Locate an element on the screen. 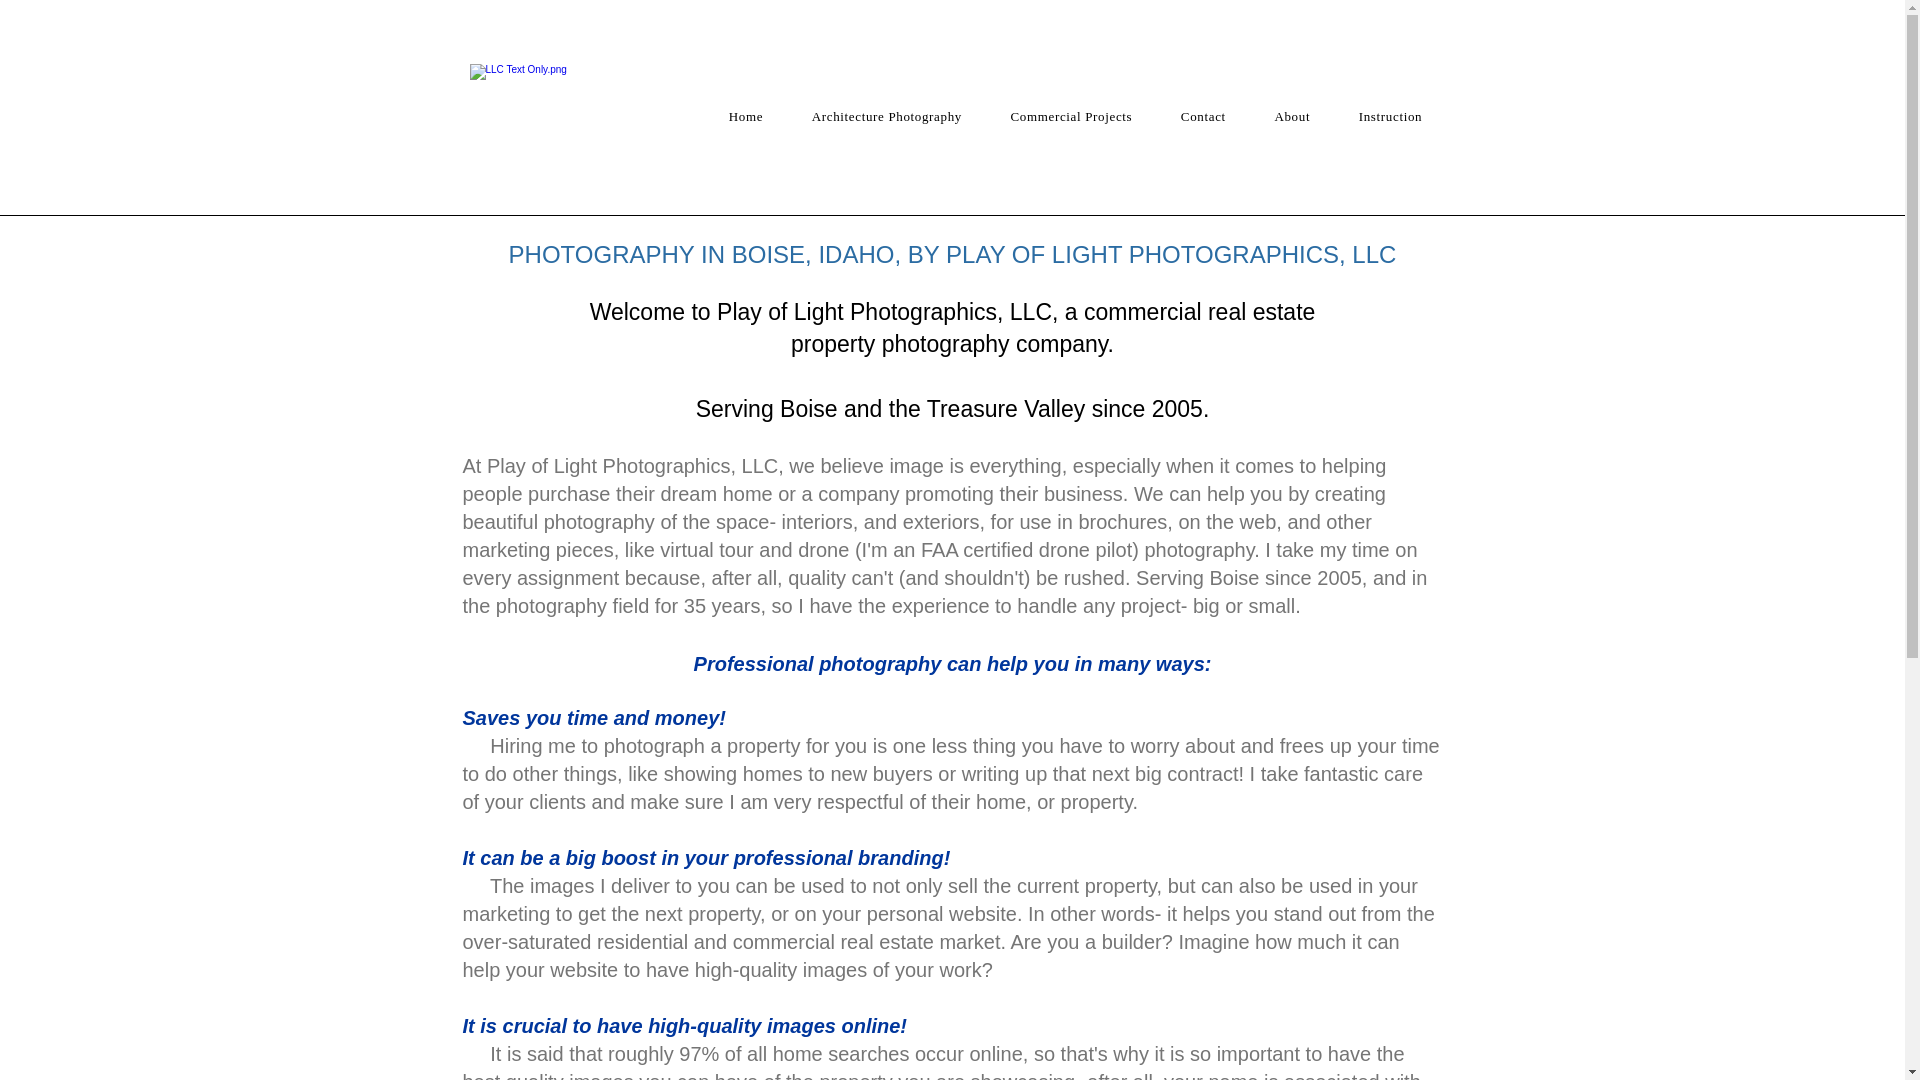 The height and width of the screenshot is (1080, 1920). Commercial Projects is located at coordinates (1071, 118).